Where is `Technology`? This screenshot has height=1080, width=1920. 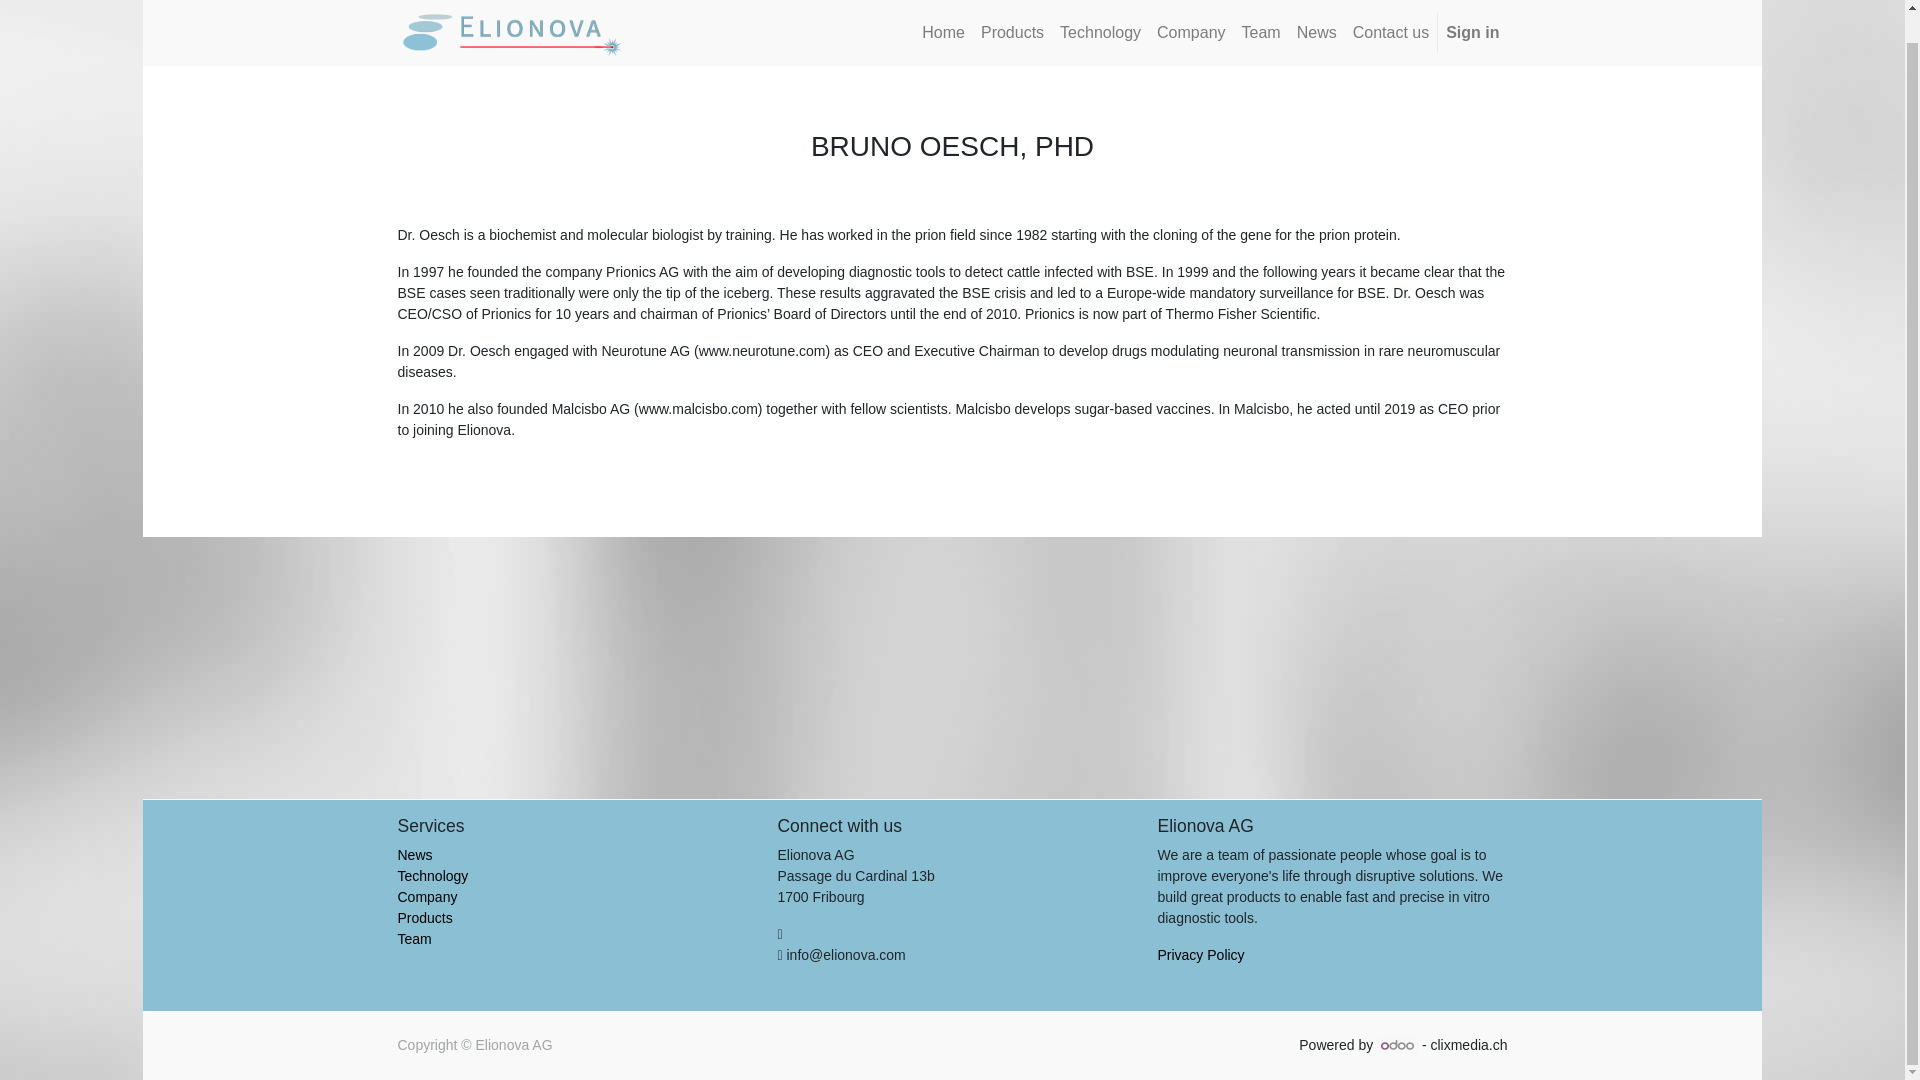
Technology is located at coordinates (432, 876).